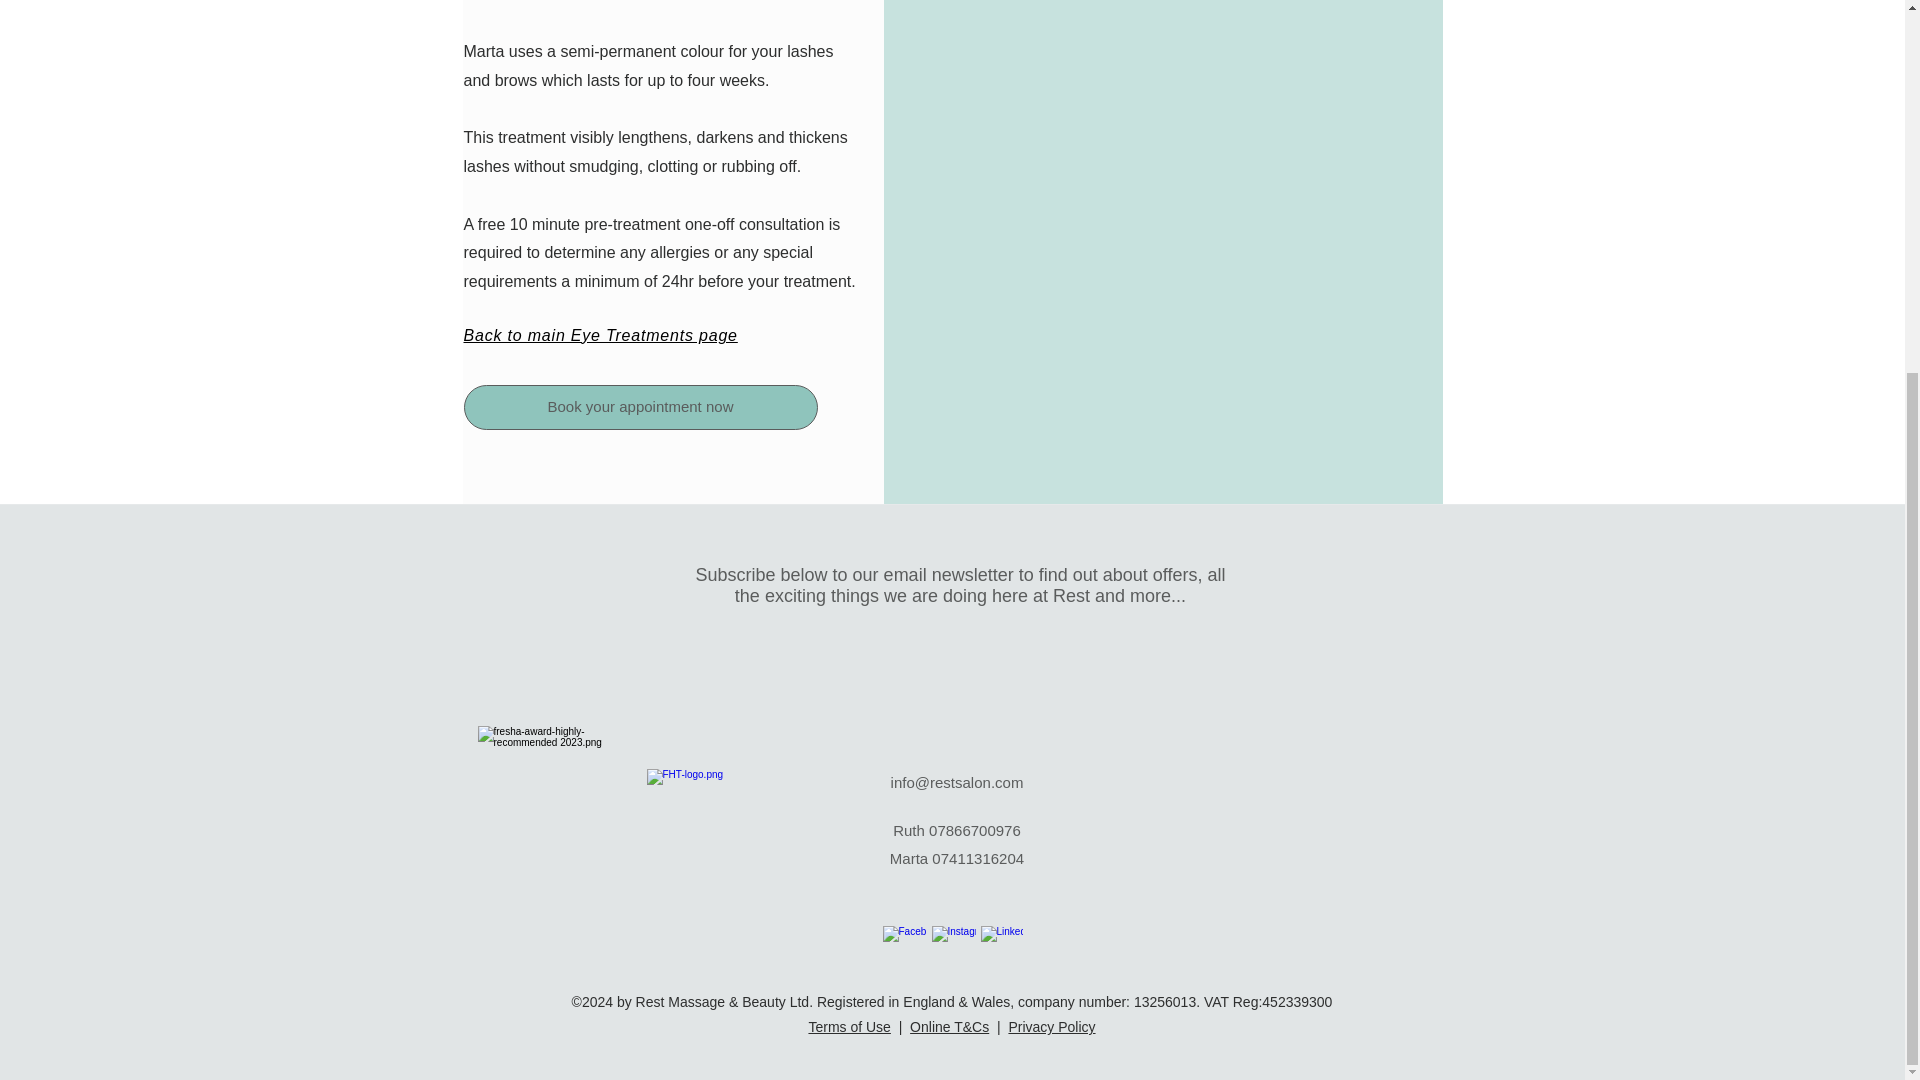  Describe the element at coordinates (640, 406) in the screenshot. I see `Book your appointment now` at that location.